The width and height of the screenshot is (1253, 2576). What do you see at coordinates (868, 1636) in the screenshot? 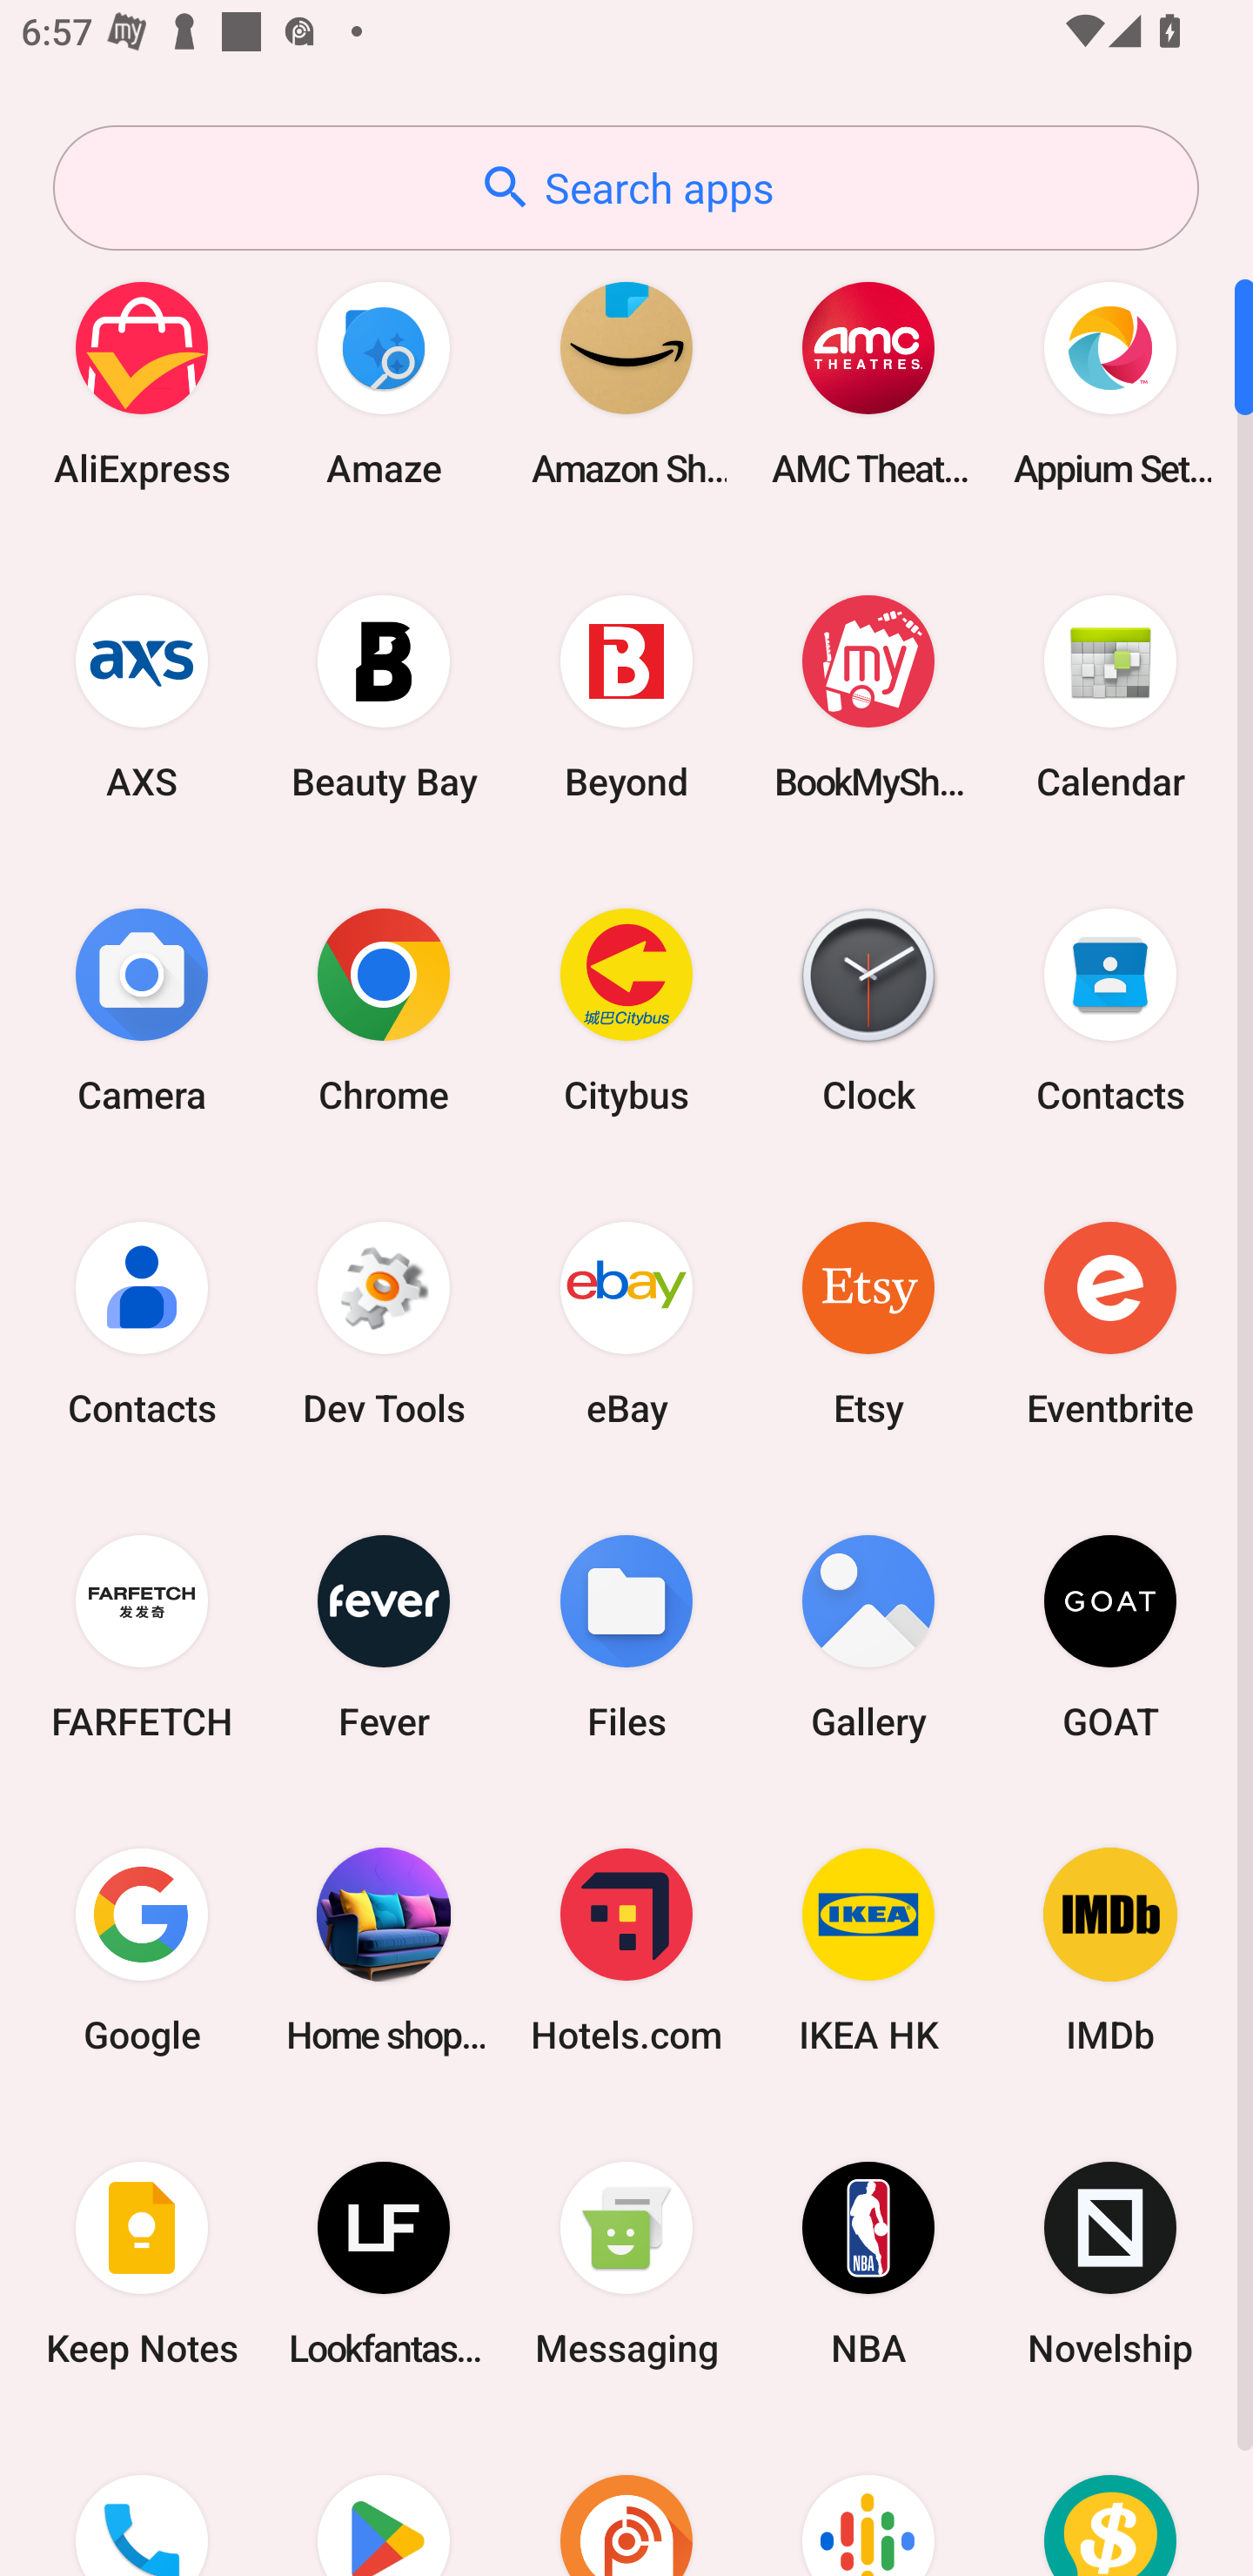
I see `Gallery` at bounding box center [868, 1636].